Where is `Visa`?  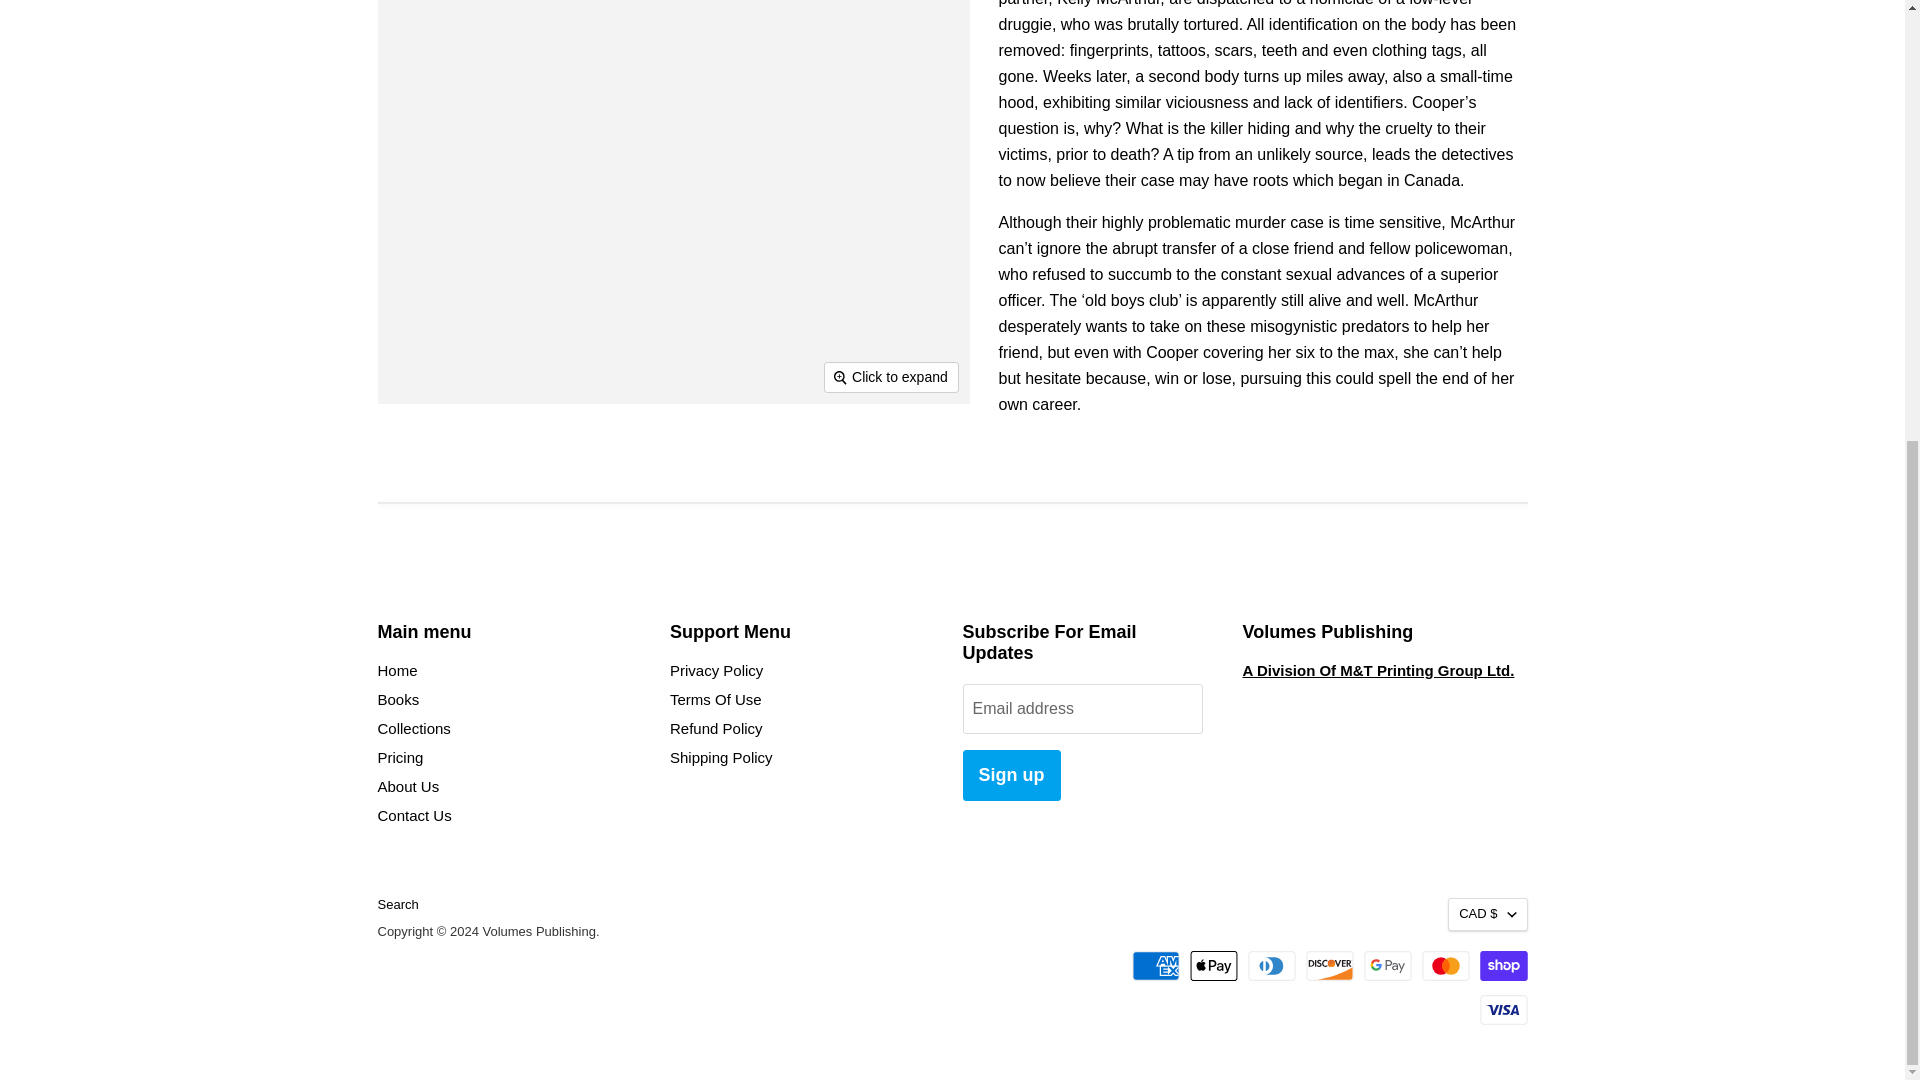
Visa is located at coordinates (1504, 1009).